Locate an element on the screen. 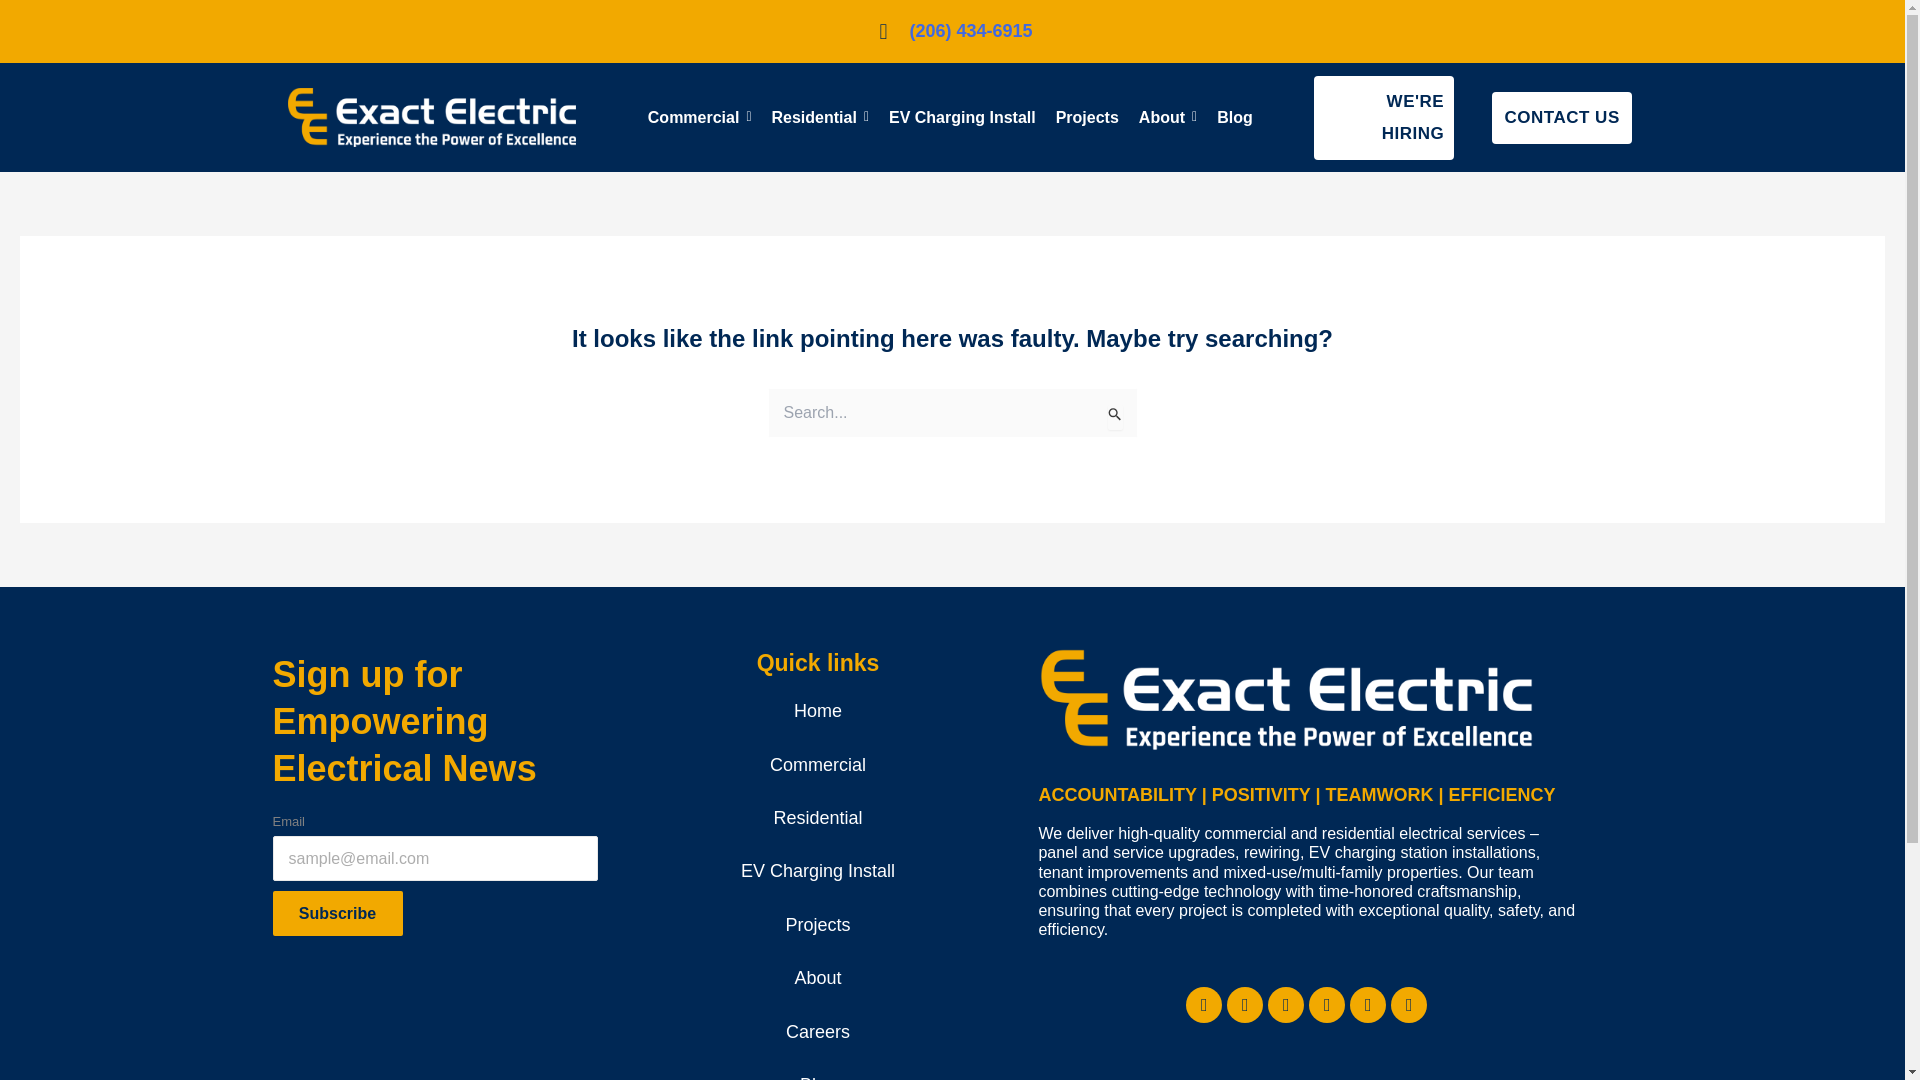 Image resolution: width=1920 pixels, height=1080 pixels. CONTACT US is located at coordinates (1562, 117).